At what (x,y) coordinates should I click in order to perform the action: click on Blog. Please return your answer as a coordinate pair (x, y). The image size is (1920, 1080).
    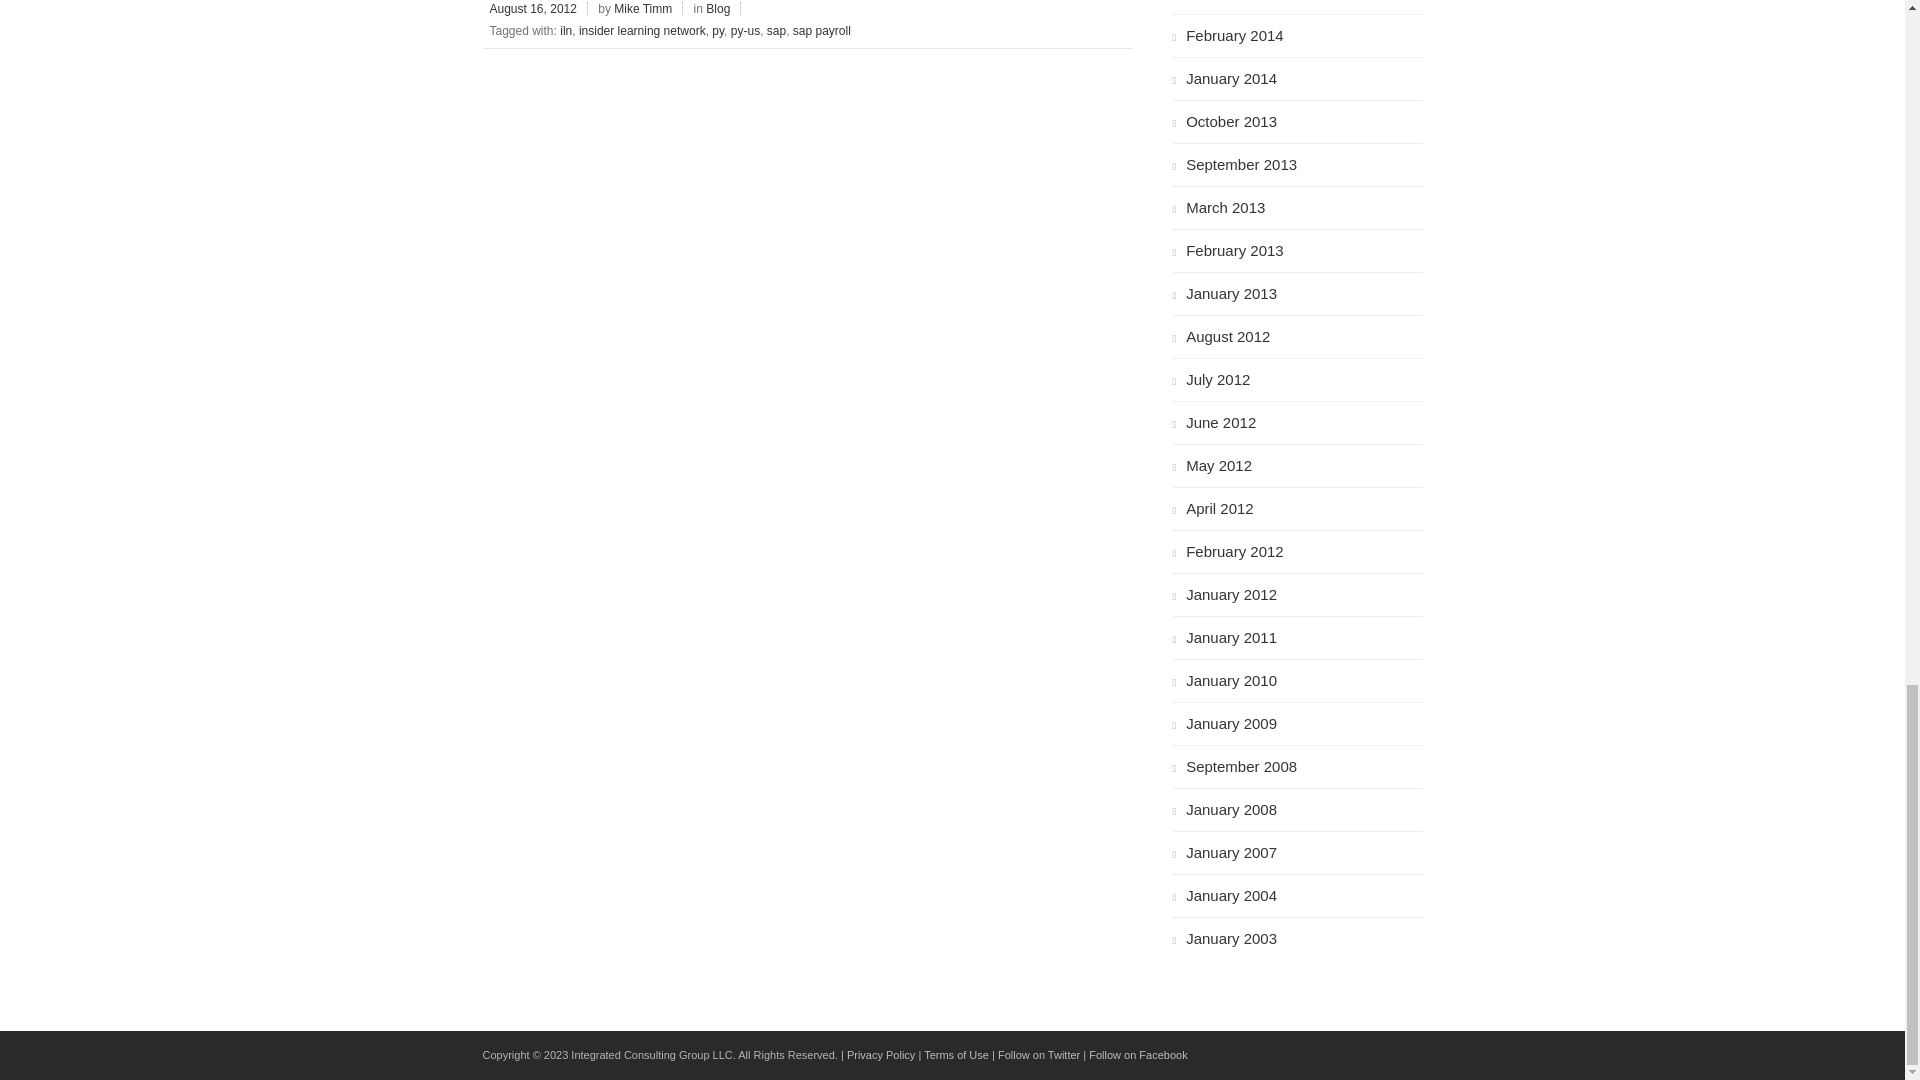
    Looking at the image, I should click on (720, 9).